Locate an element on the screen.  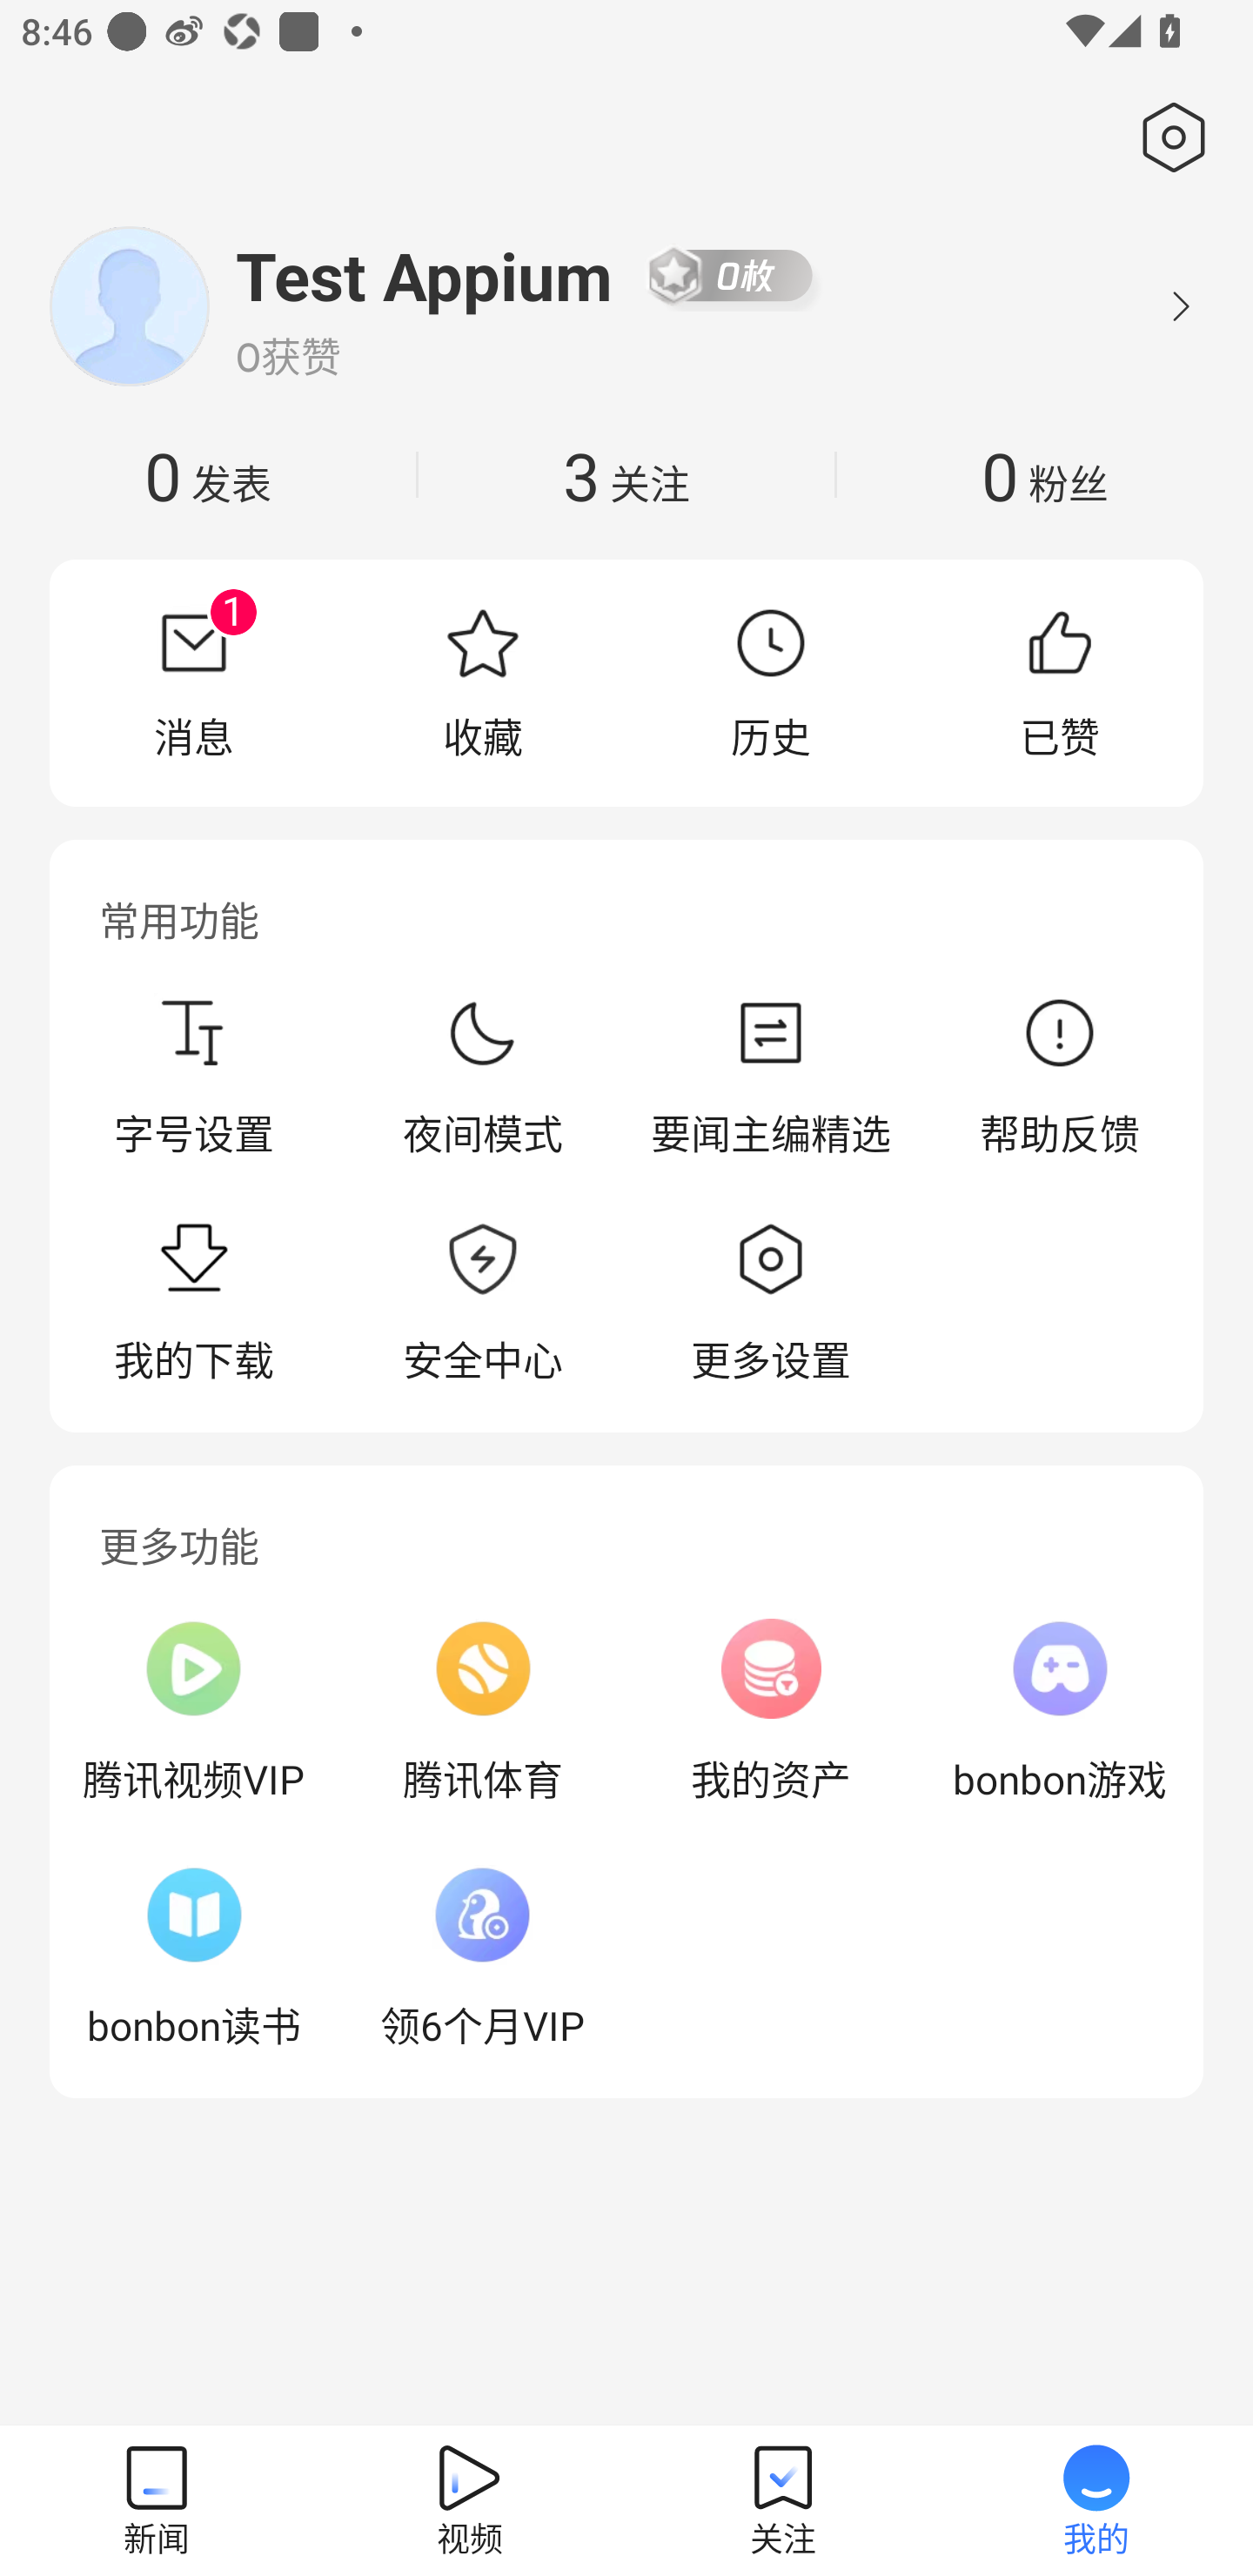
消息，可点击 is located at coordinates (193, 682).